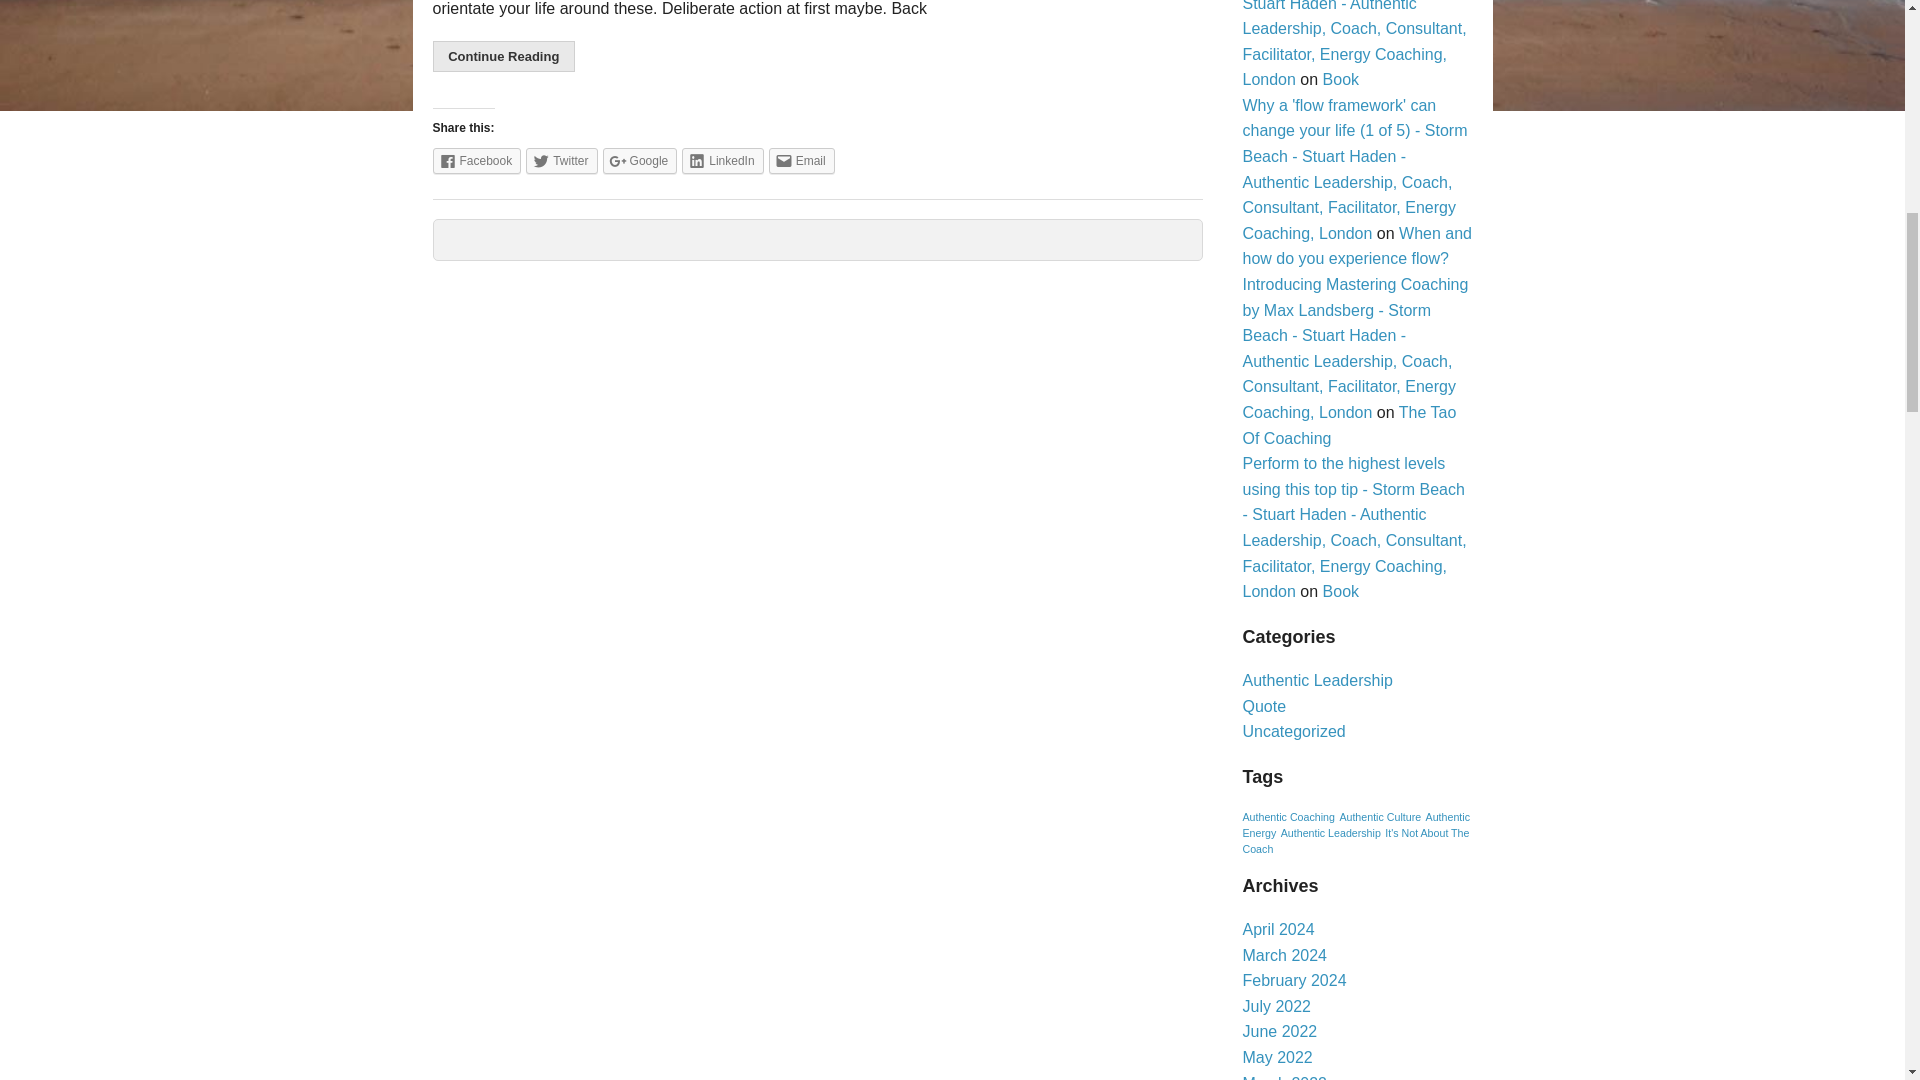 The height and width of the screenshot is (1080, 1920). Describe the element at coordinates (722, 160) in the screenshot. I see `LinkedIn` at that location.